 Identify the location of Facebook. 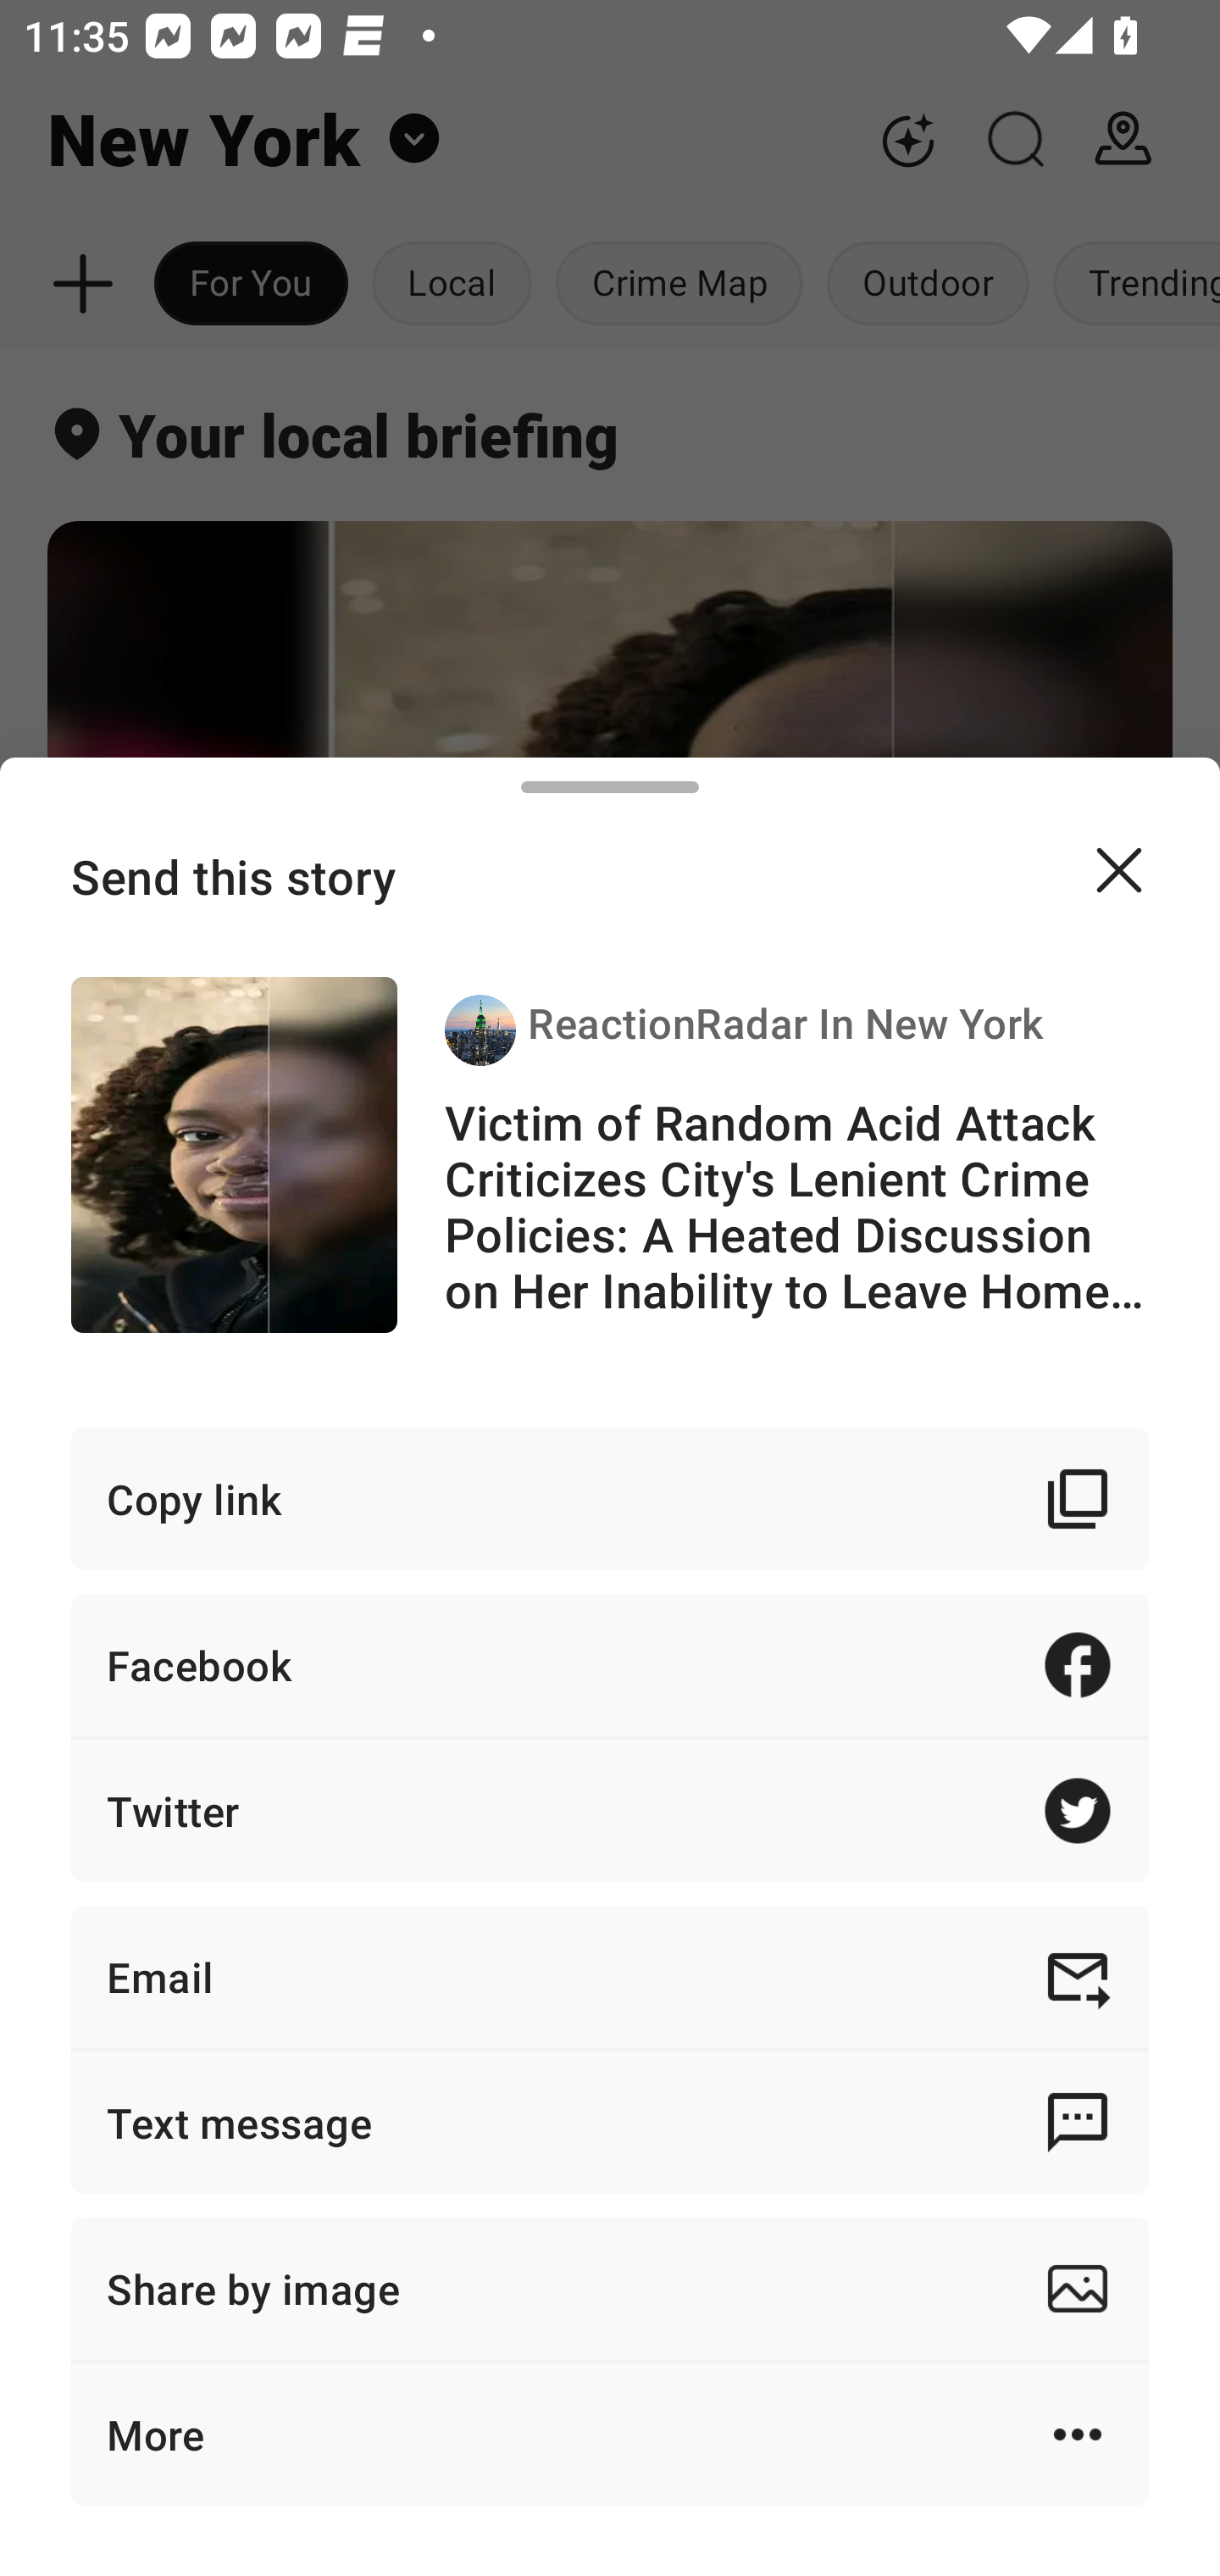
(610, 1664).